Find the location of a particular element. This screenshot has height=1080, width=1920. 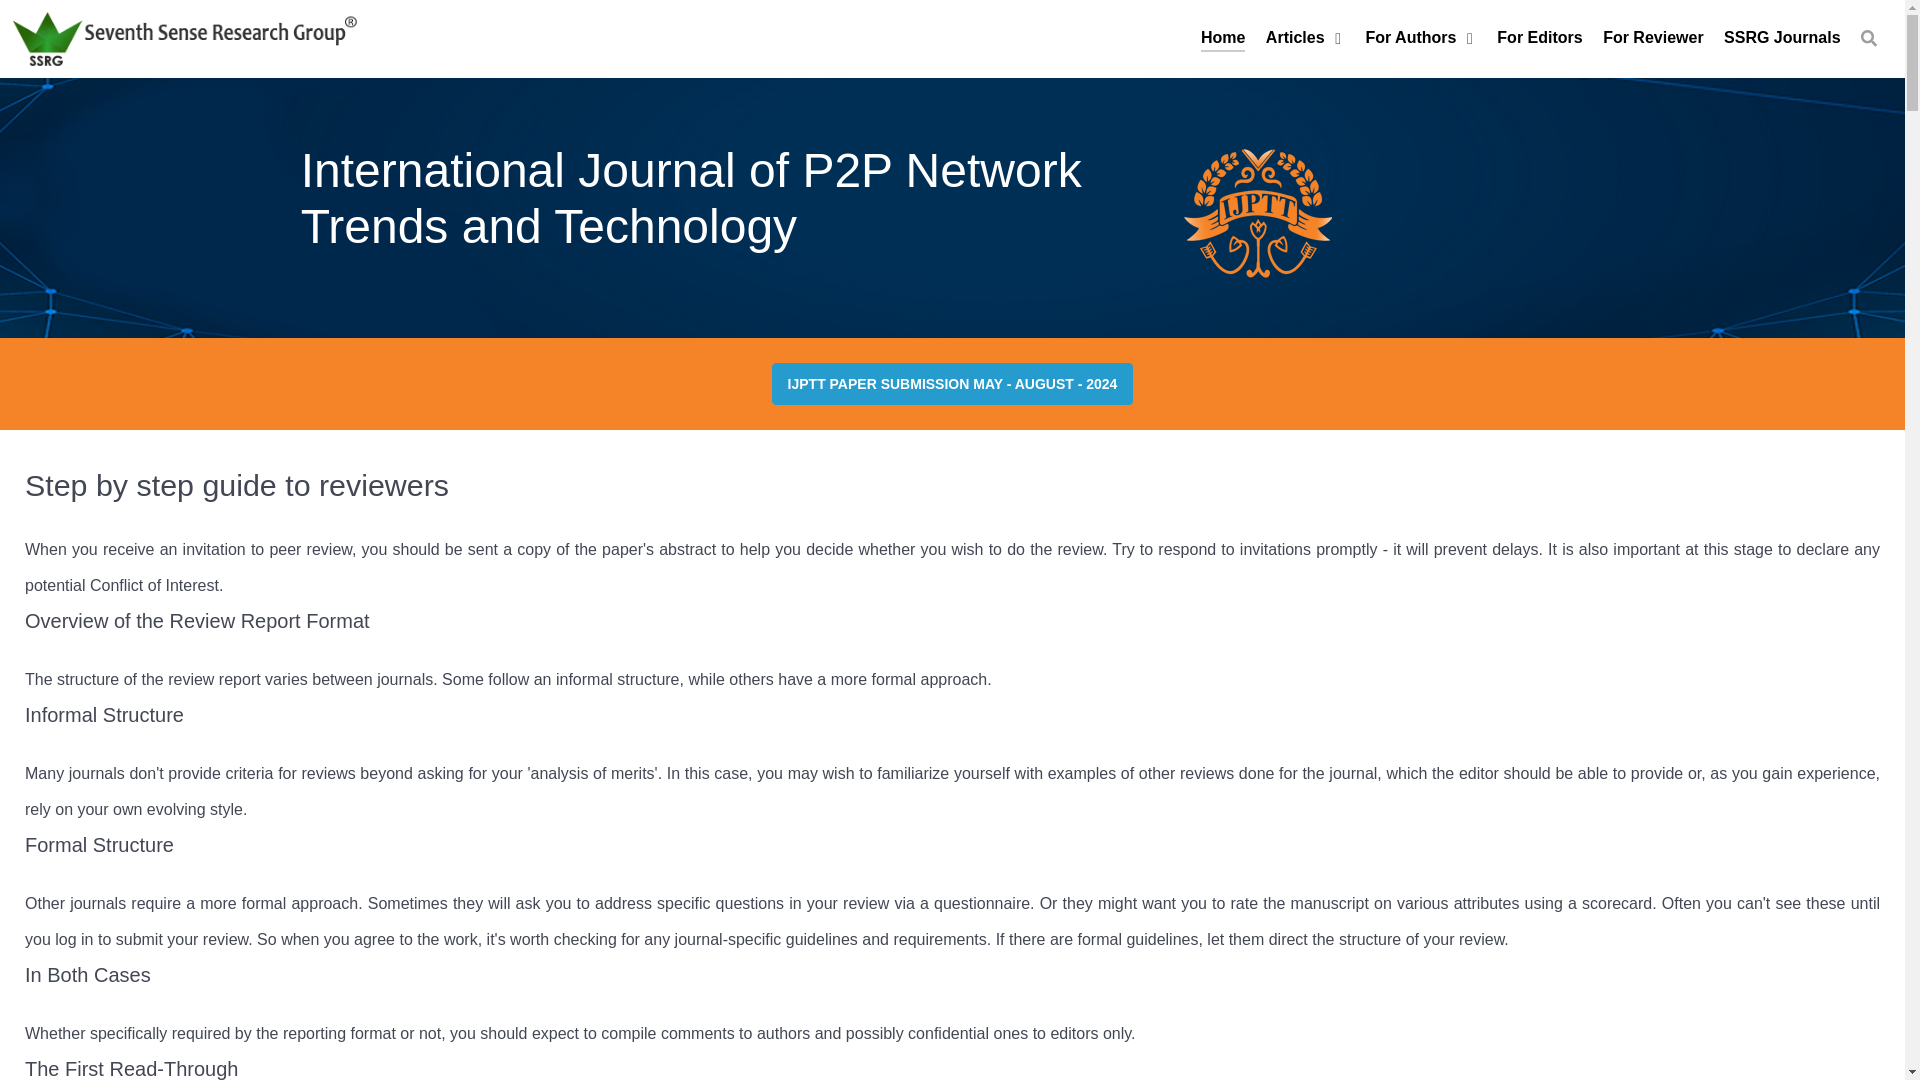

Articles is located at coordinates (1305, 38).